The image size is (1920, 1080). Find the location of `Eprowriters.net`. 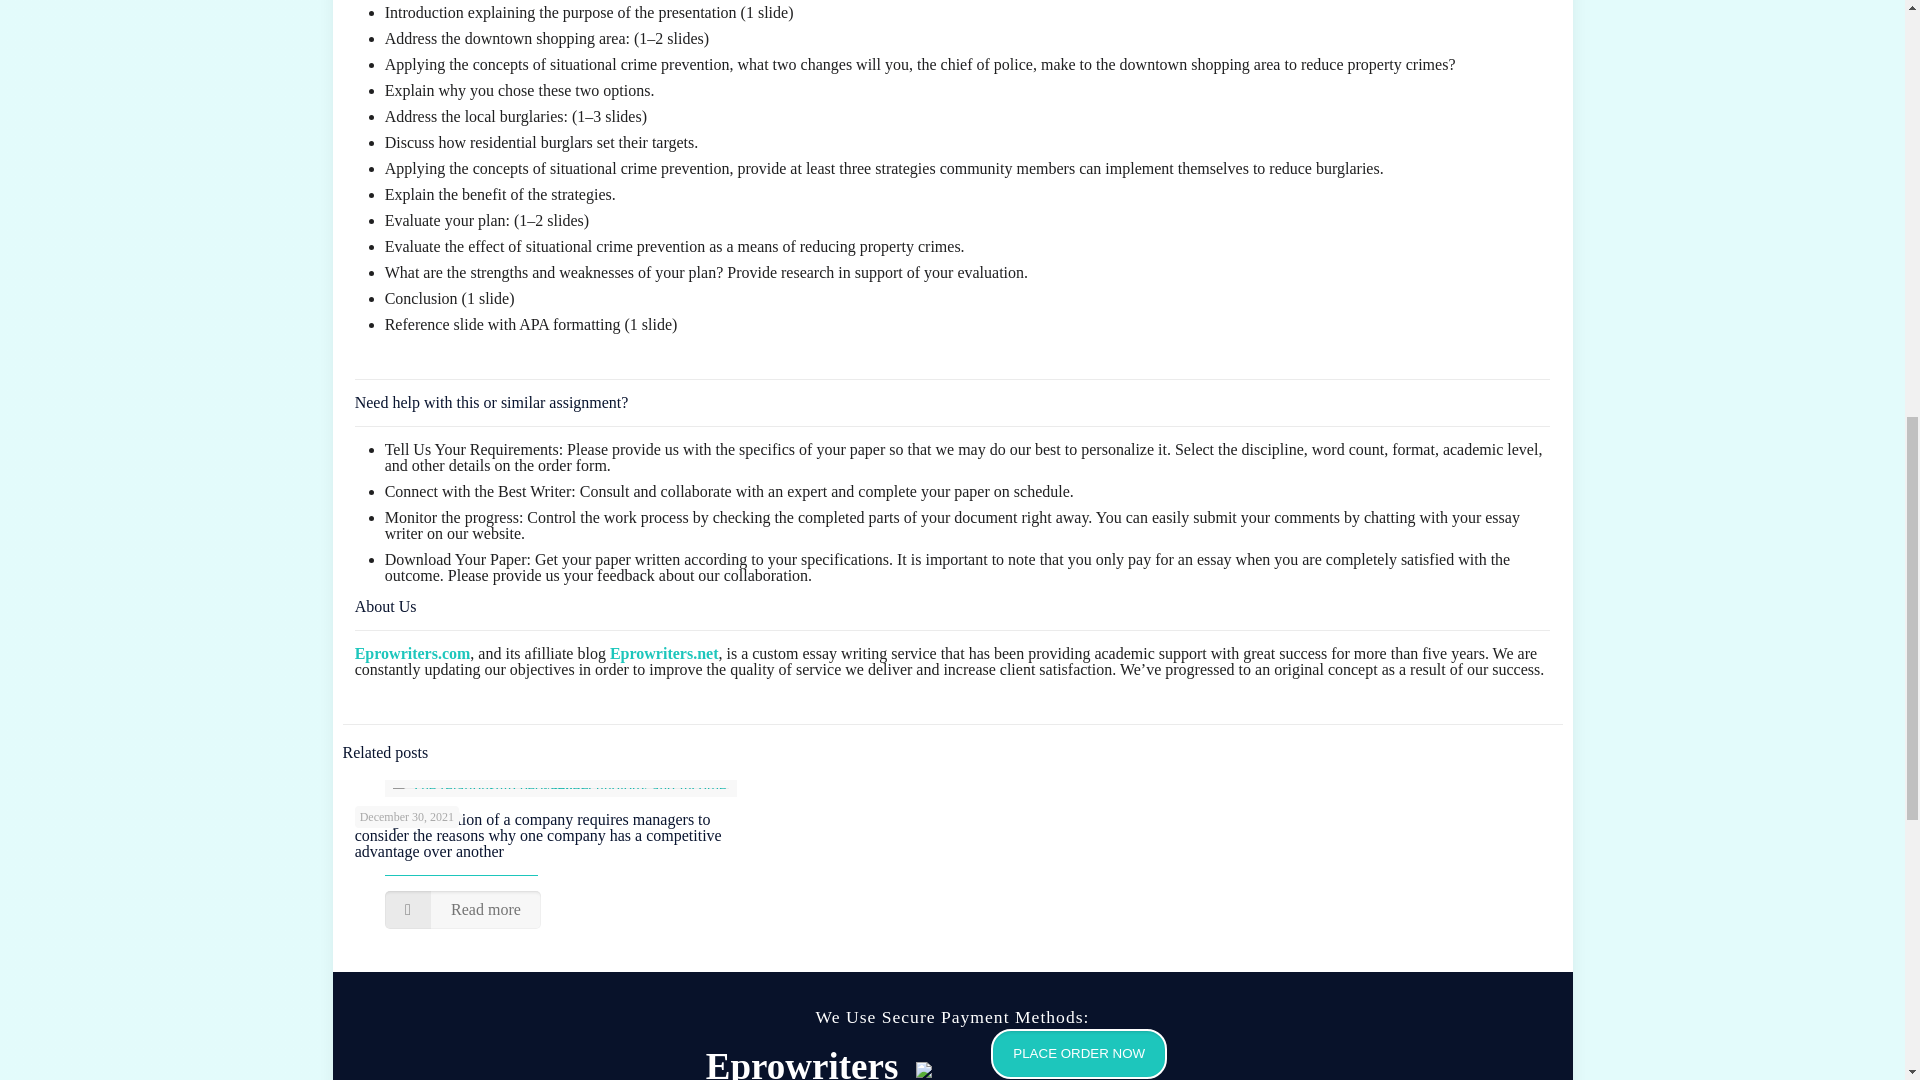

Eprowriters.net is located at coordinates (664, 653).